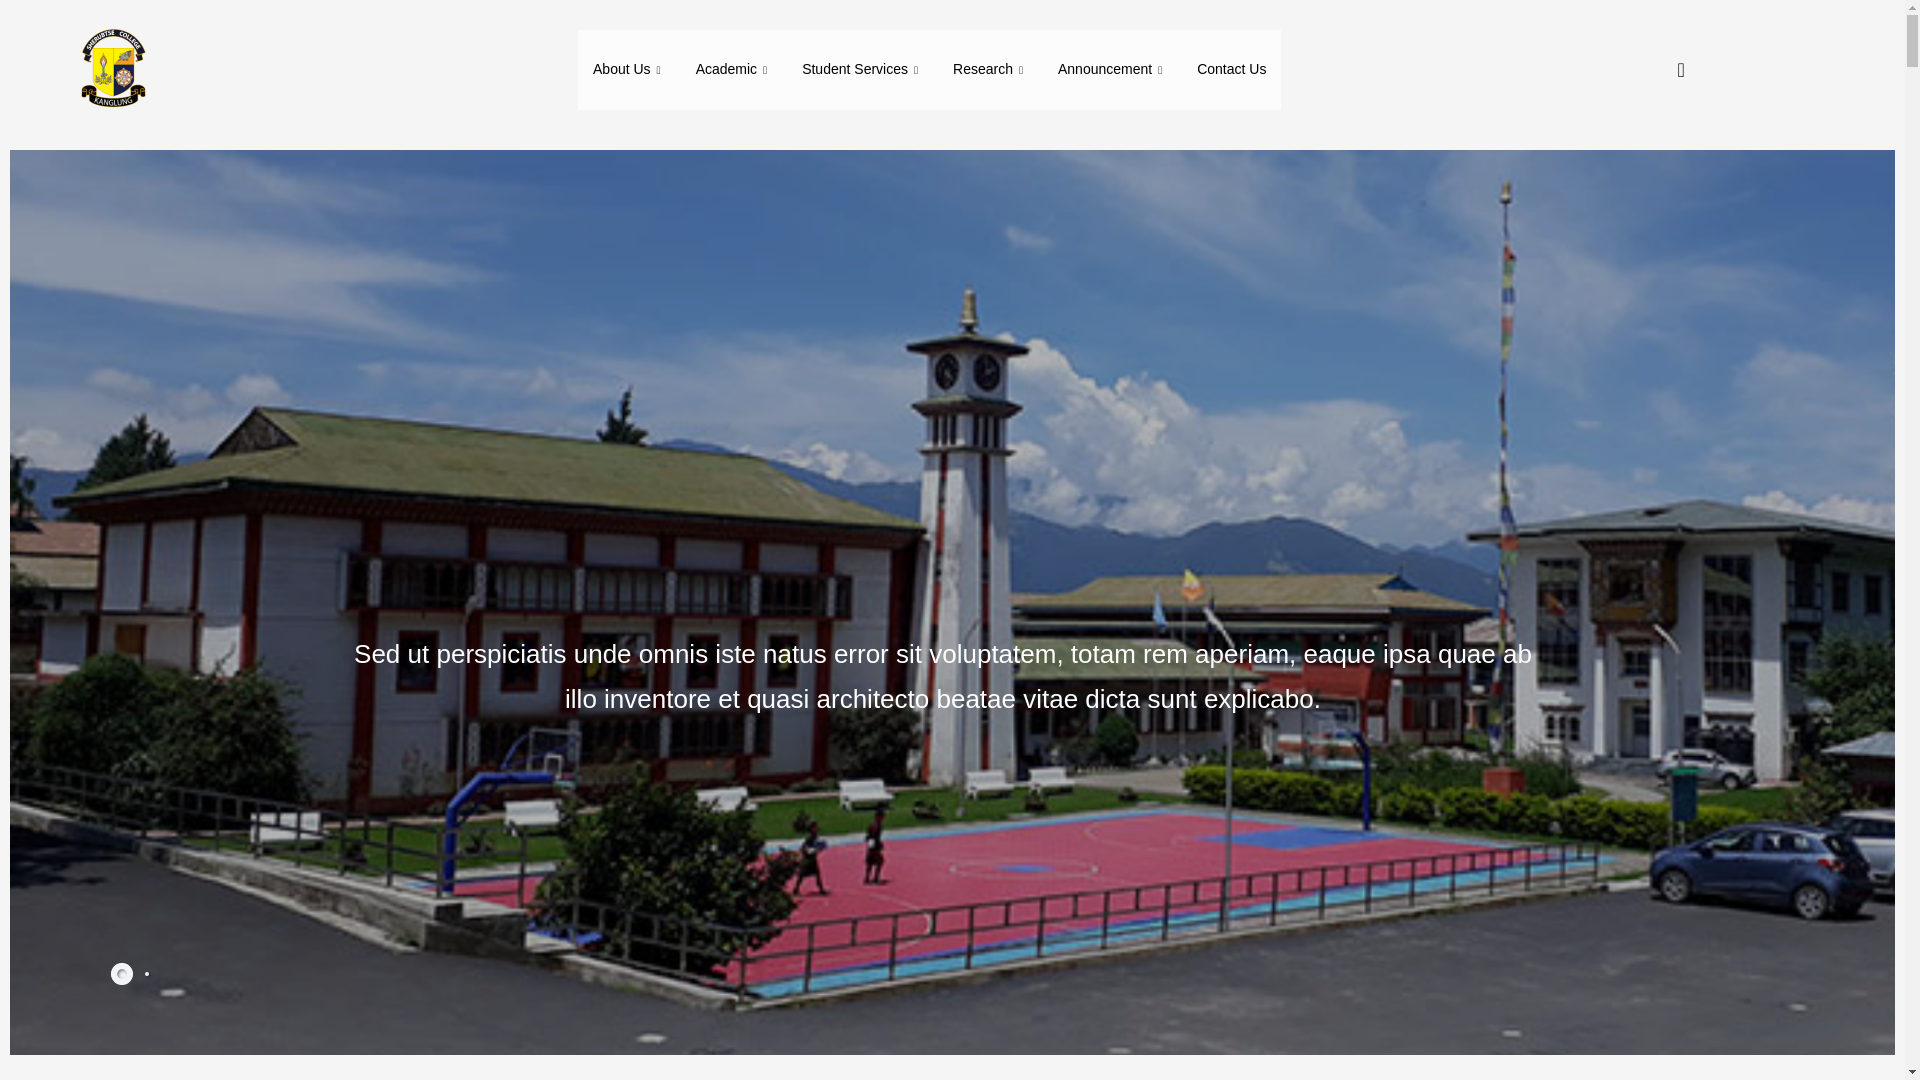 The width and height of the screenshot is (1920, 1080). What do you see at coordinates (629, 70) in the screenshot?
I see `About Us` at bounding box center [629, 70].